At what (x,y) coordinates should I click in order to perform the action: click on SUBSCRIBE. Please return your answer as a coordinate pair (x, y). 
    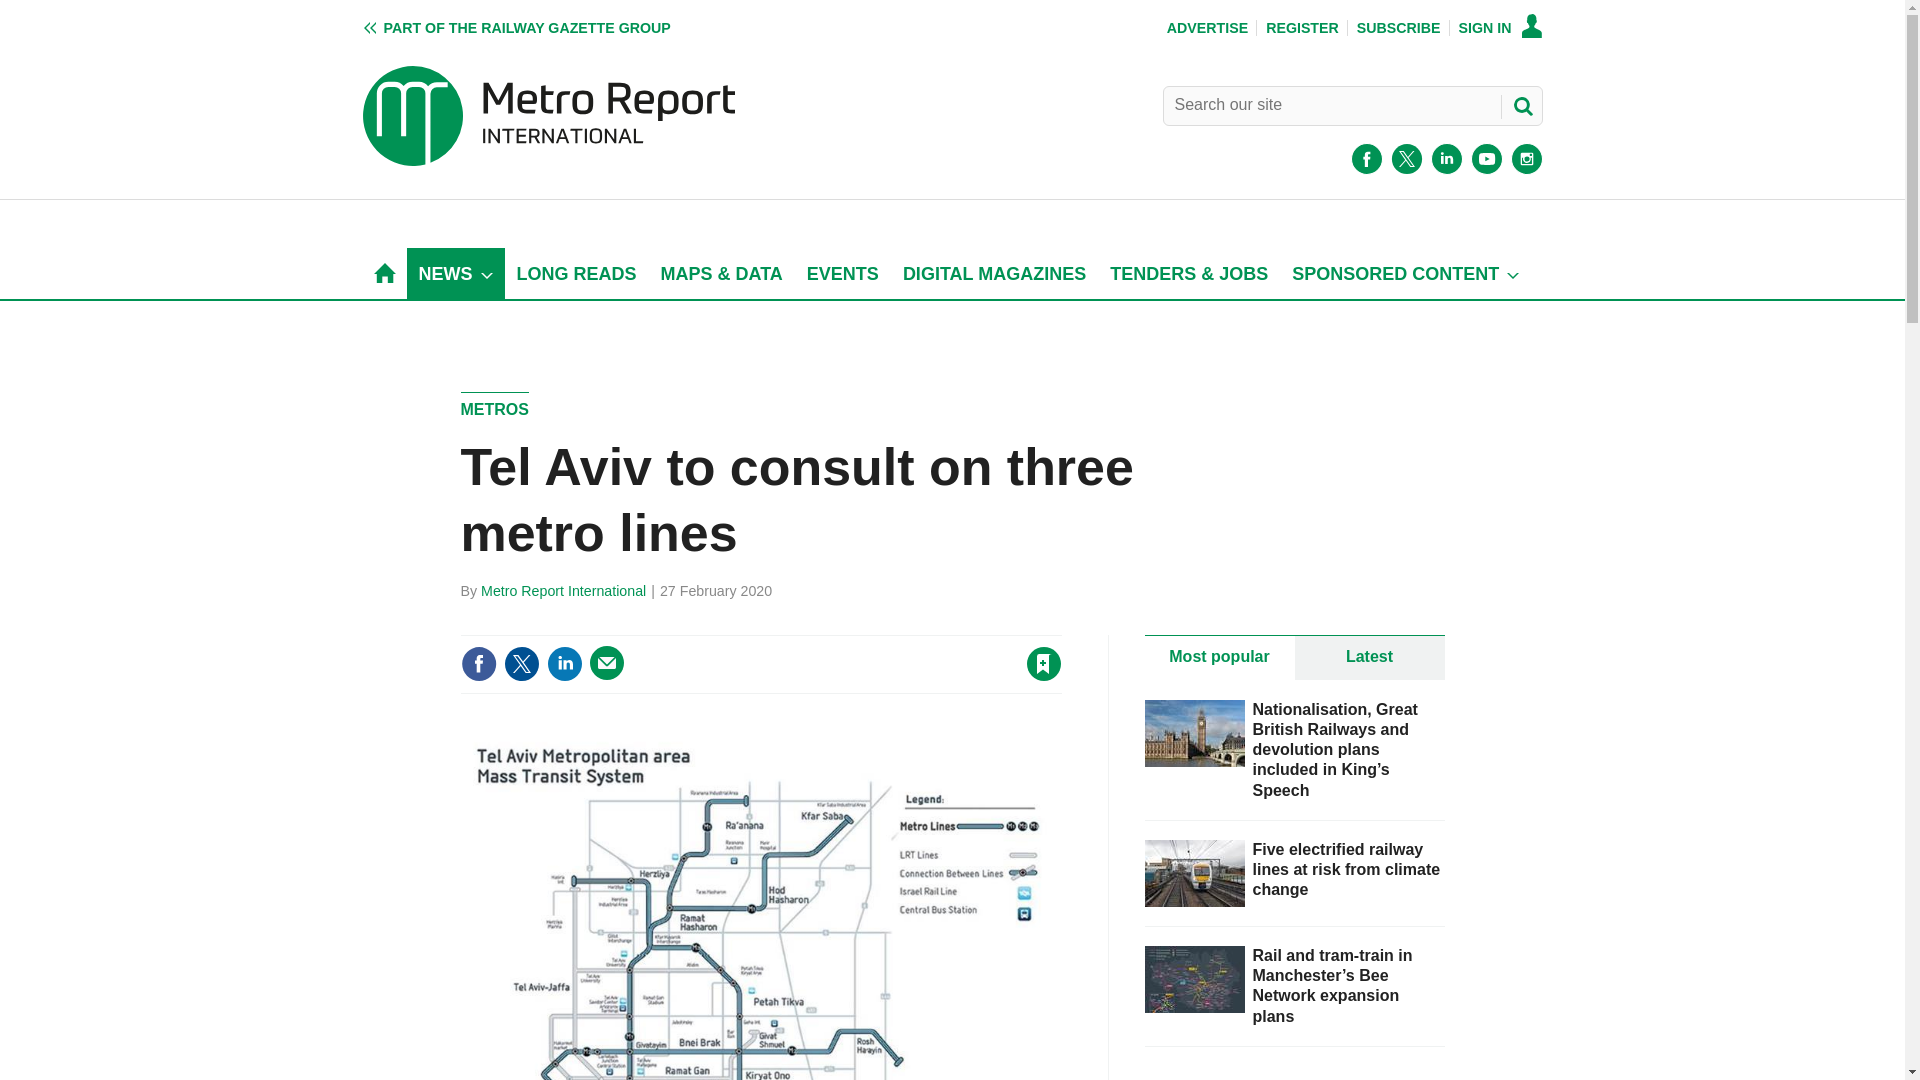
    Looking at the image, I should click on (1399, 28).